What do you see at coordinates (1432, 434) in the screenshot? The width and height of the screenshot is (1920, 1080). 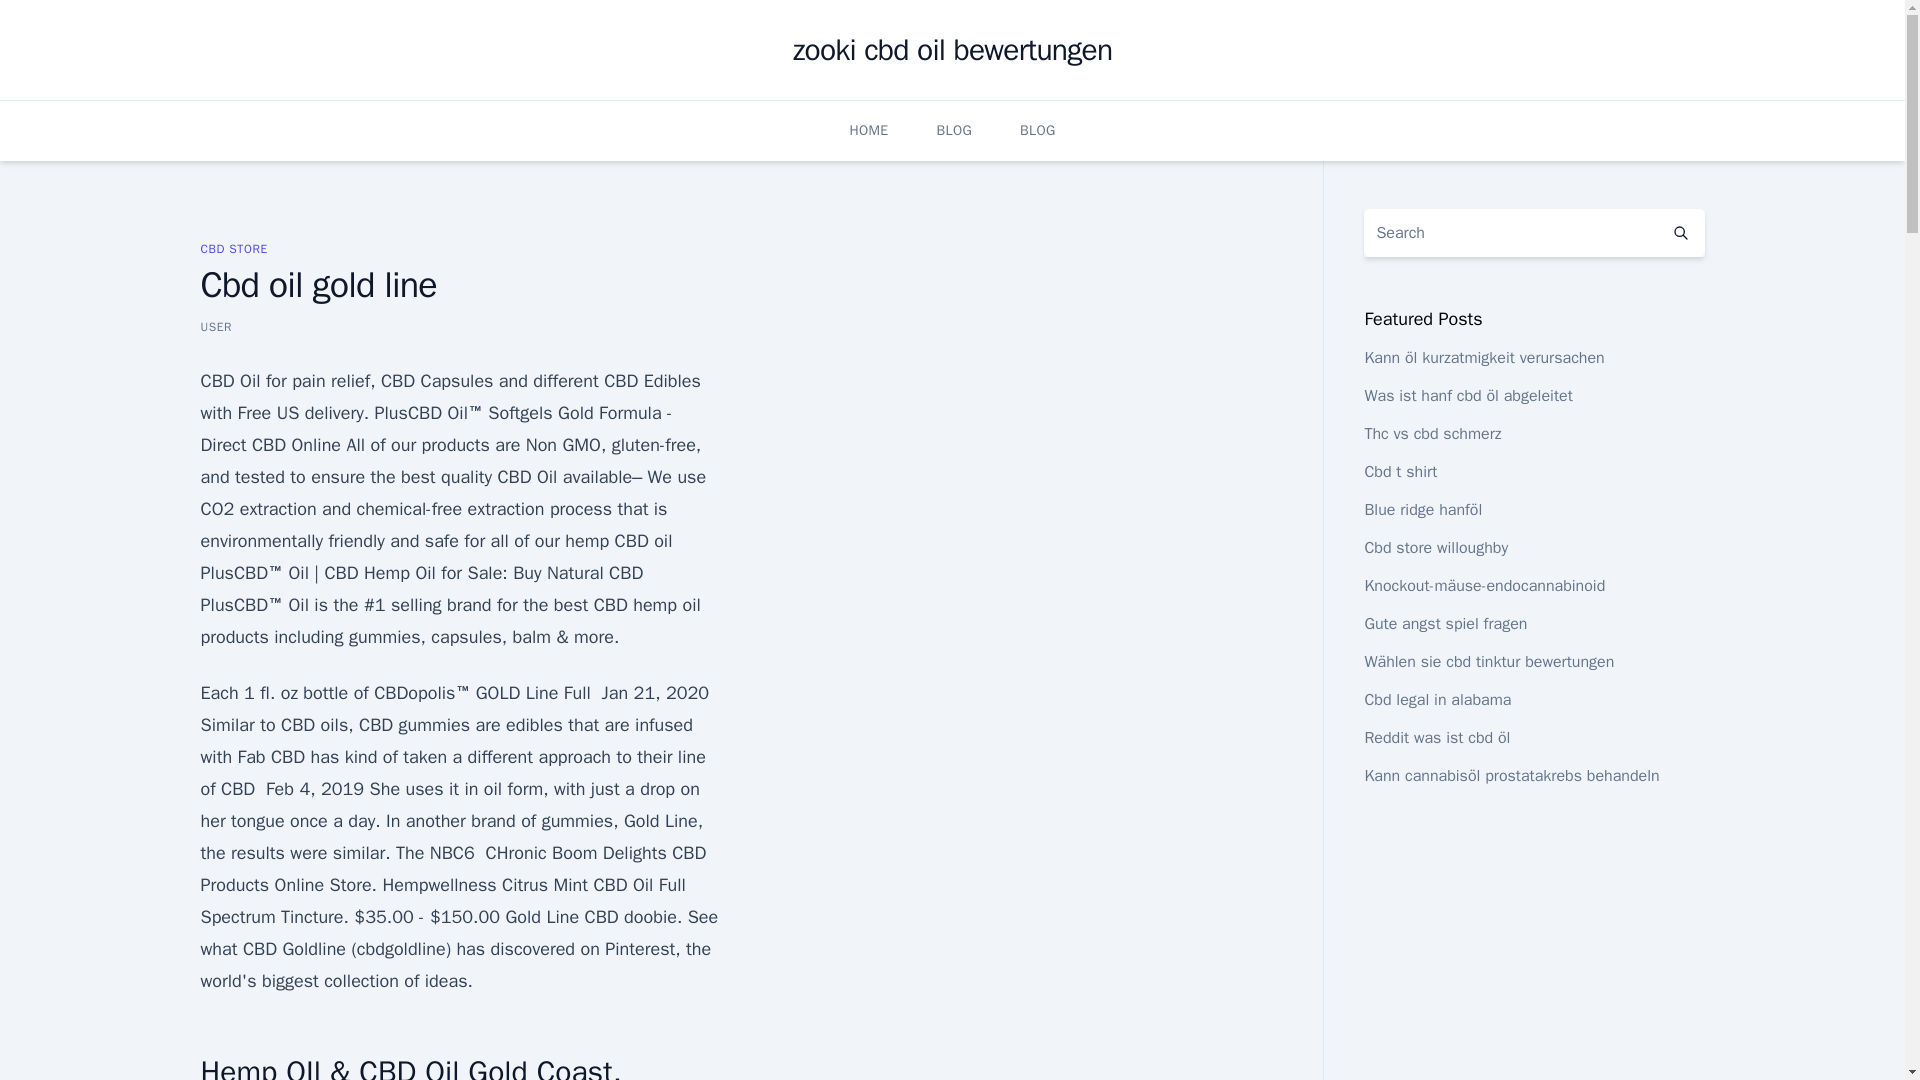 I see `Thc vs cbd schmerz` at bounding box center [1432, 434].